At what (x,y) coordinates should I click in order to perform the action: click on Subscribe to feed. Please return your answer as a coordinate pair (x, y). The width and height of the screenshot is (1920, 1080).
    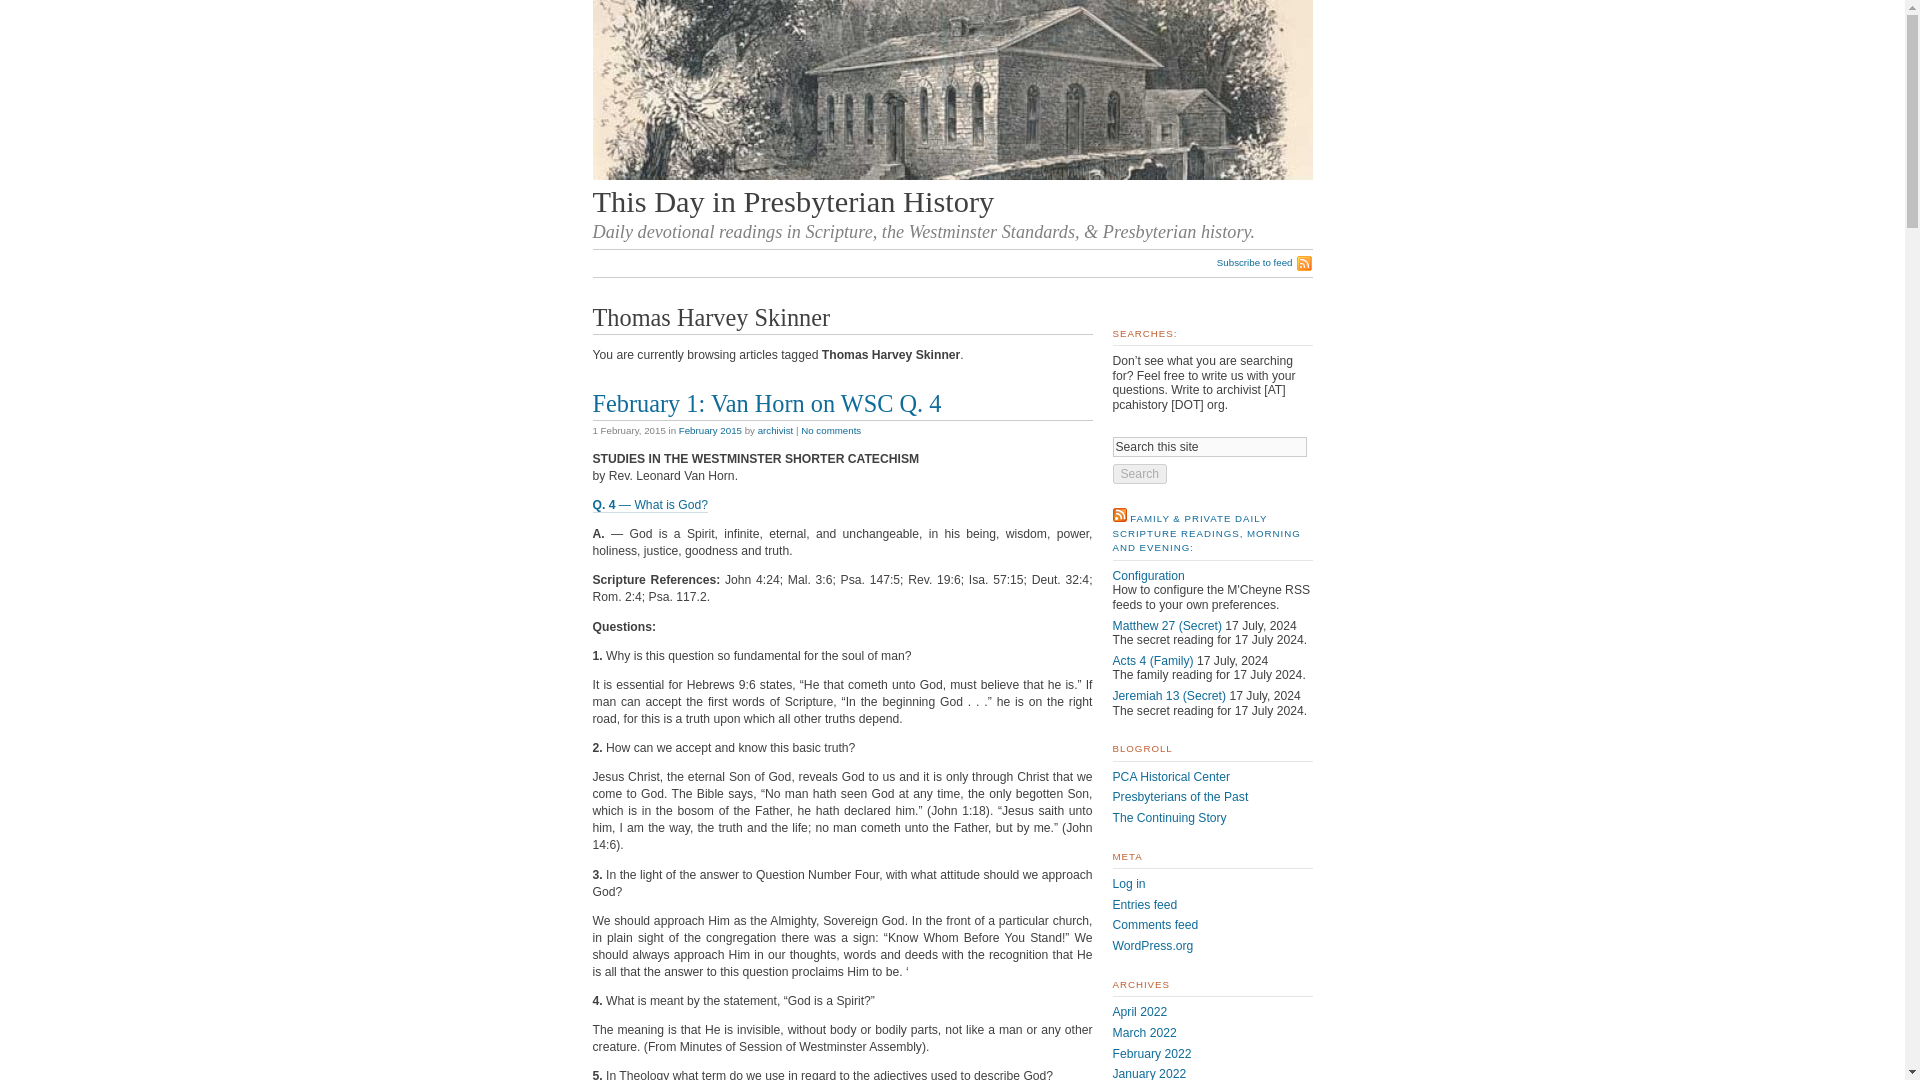
    Looking at the image, I should click on (1265, 263).